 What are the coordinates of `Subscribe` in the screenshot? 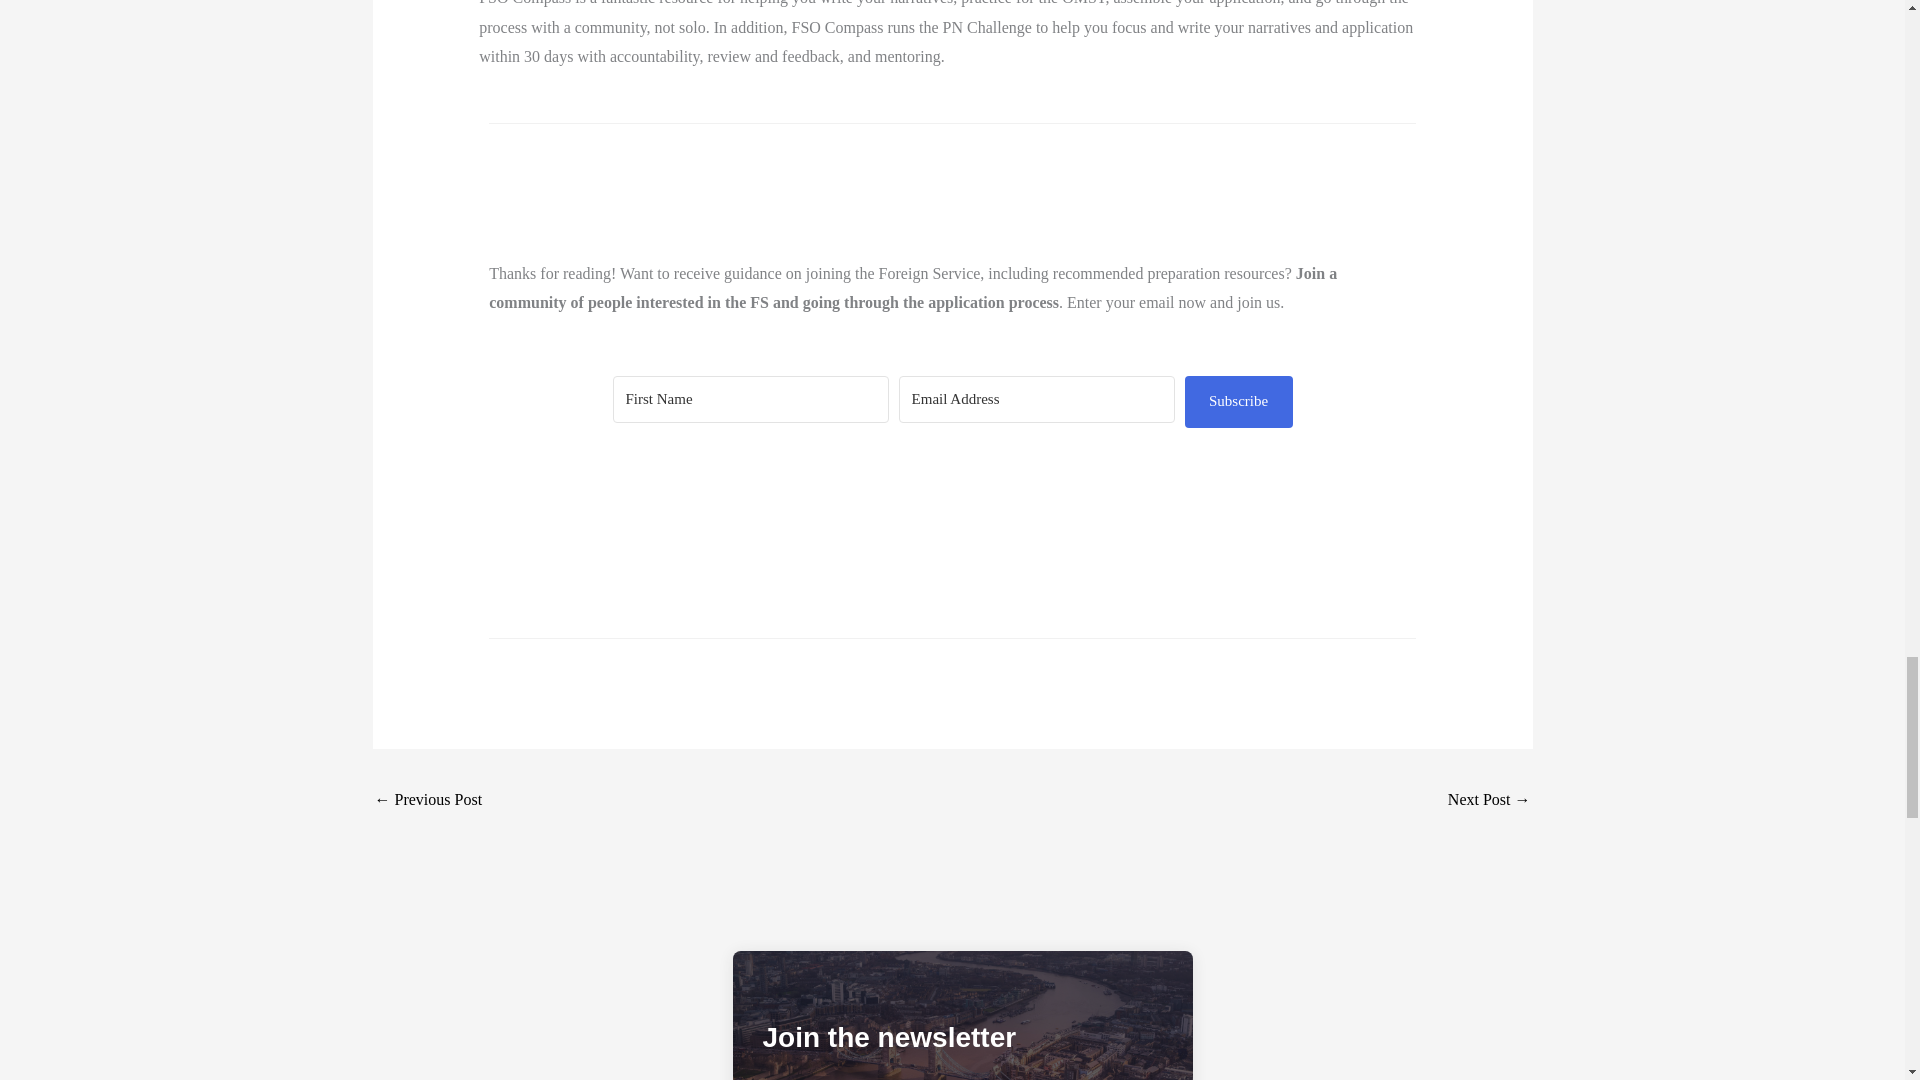 It's located at (1238, 401).